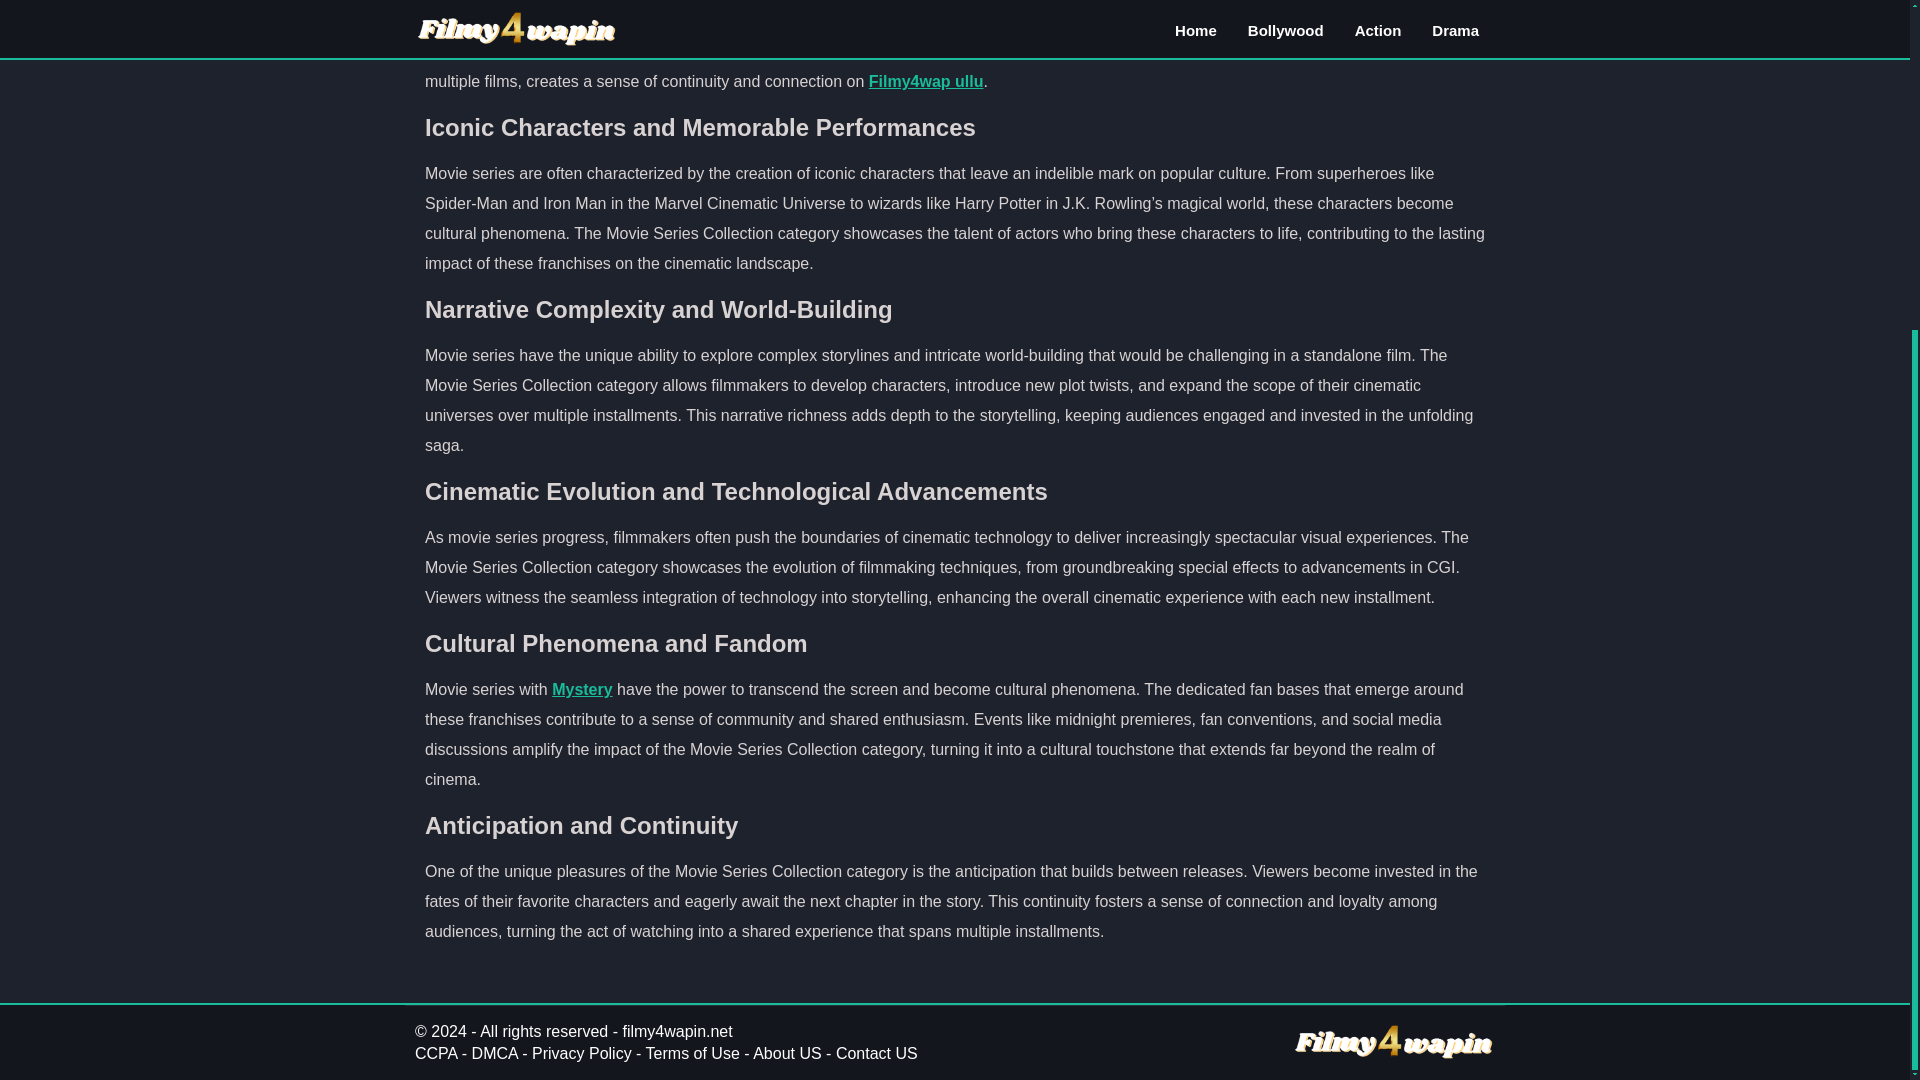 The height and width of the screenshot is (1080, 1920). I want to click on Mystery, so click(582, 689).